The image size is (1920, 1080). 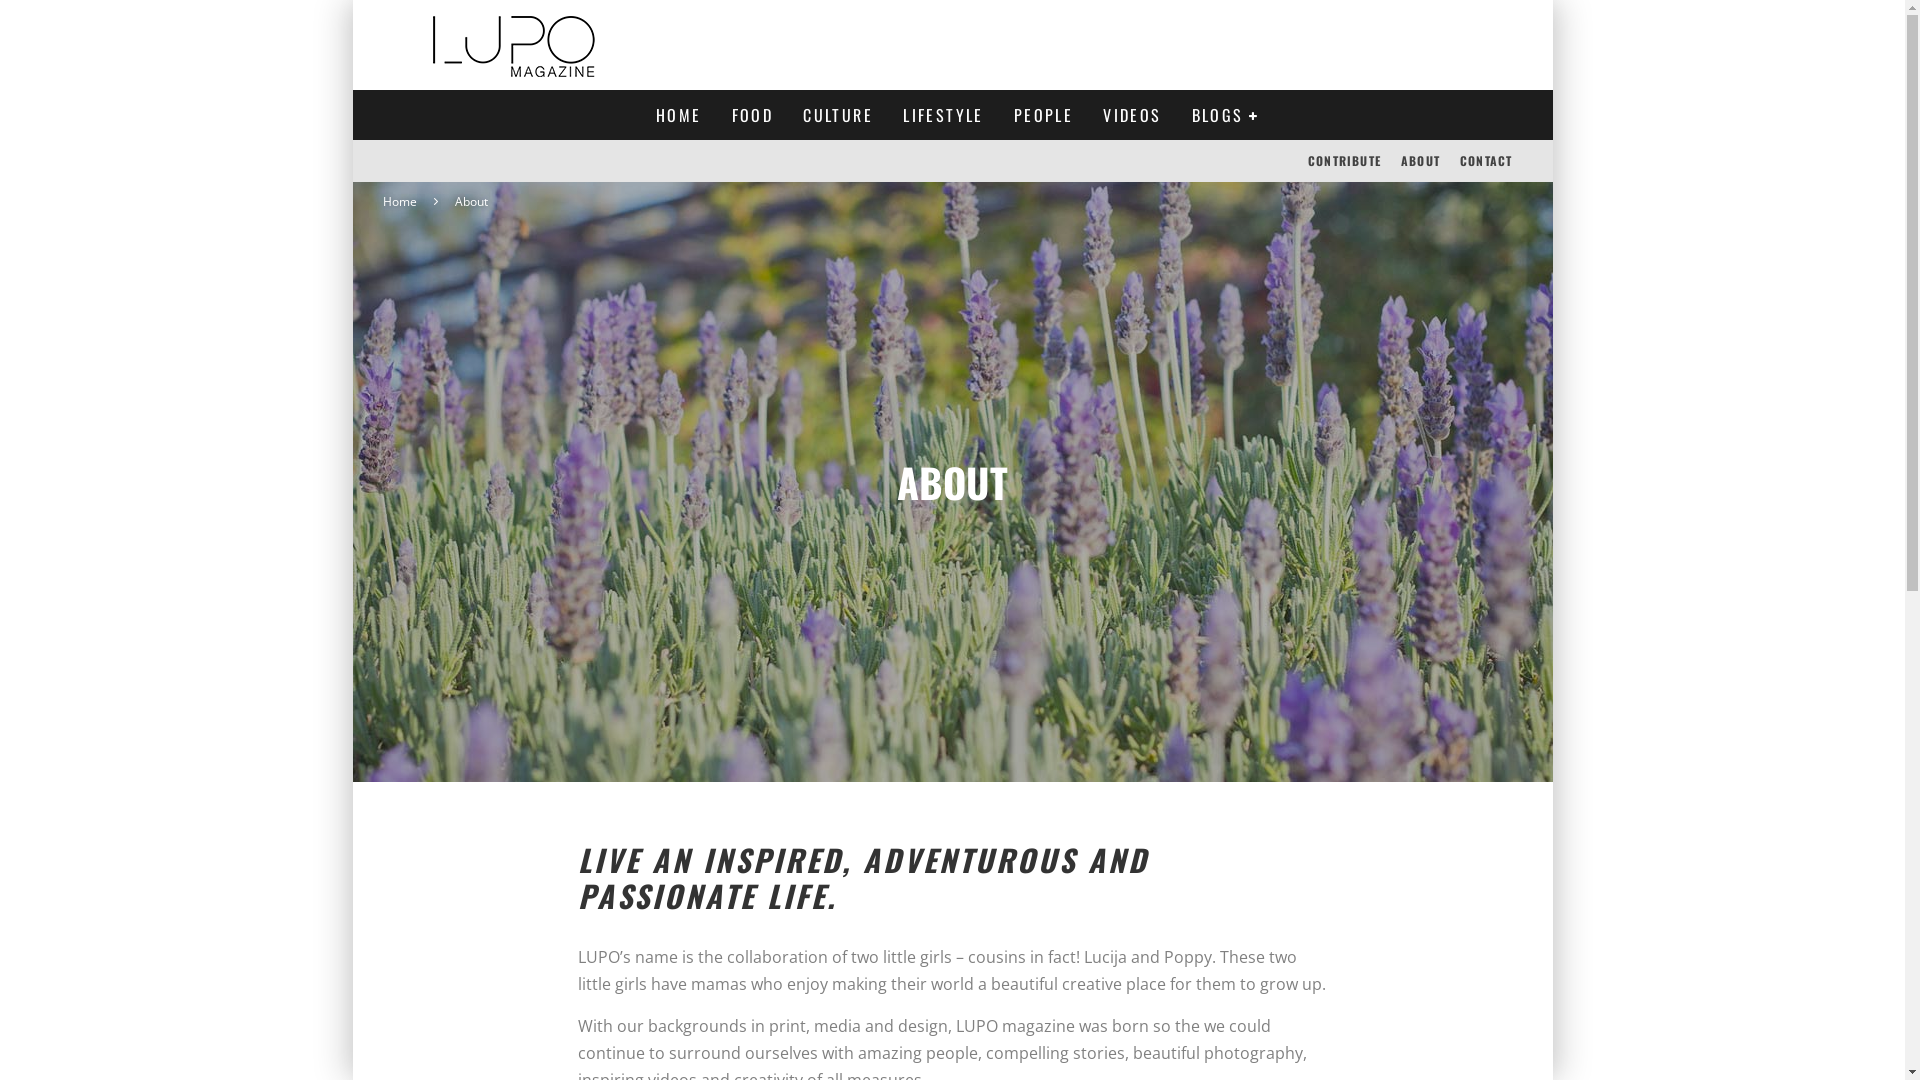 I want to click on VIDEOS, so click(x=1132, y=115).